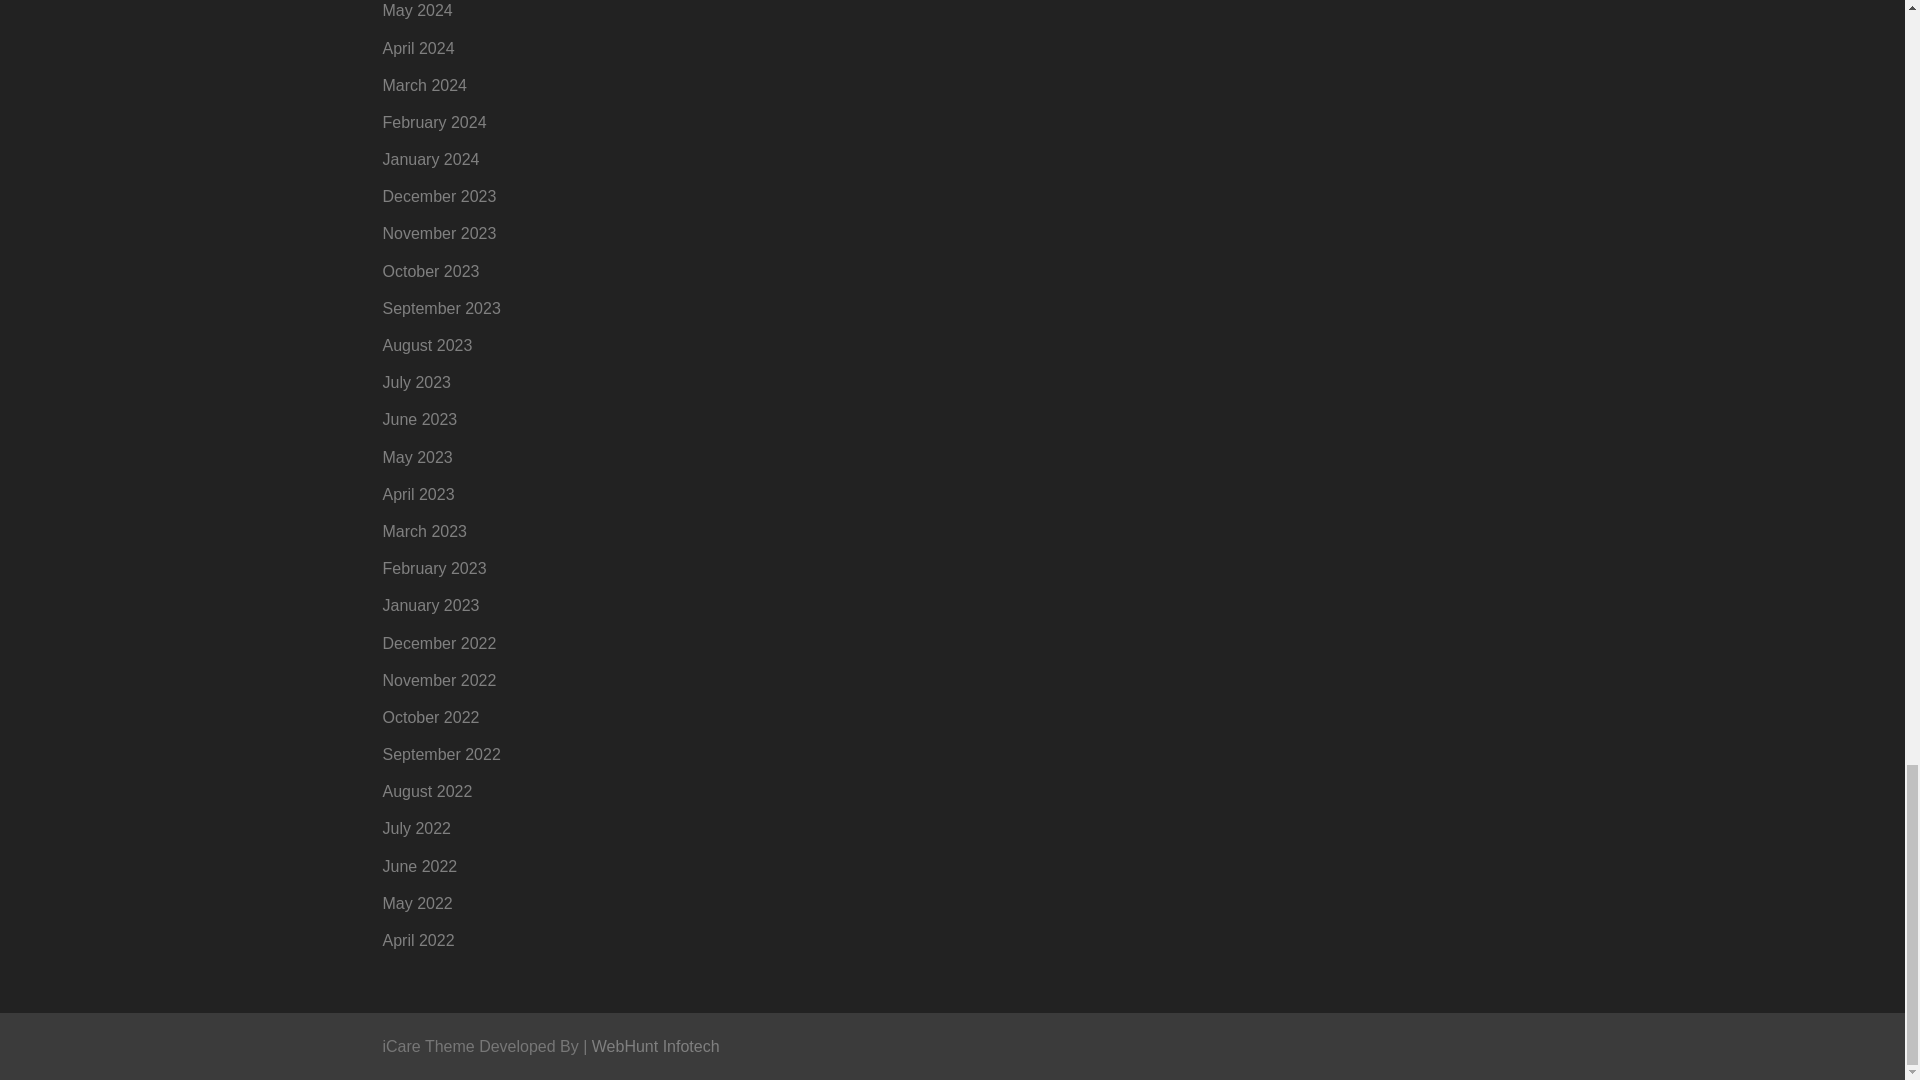  Describe the element at coordinates (418, 494) in the screenshot. I see `April 2023` at that location.